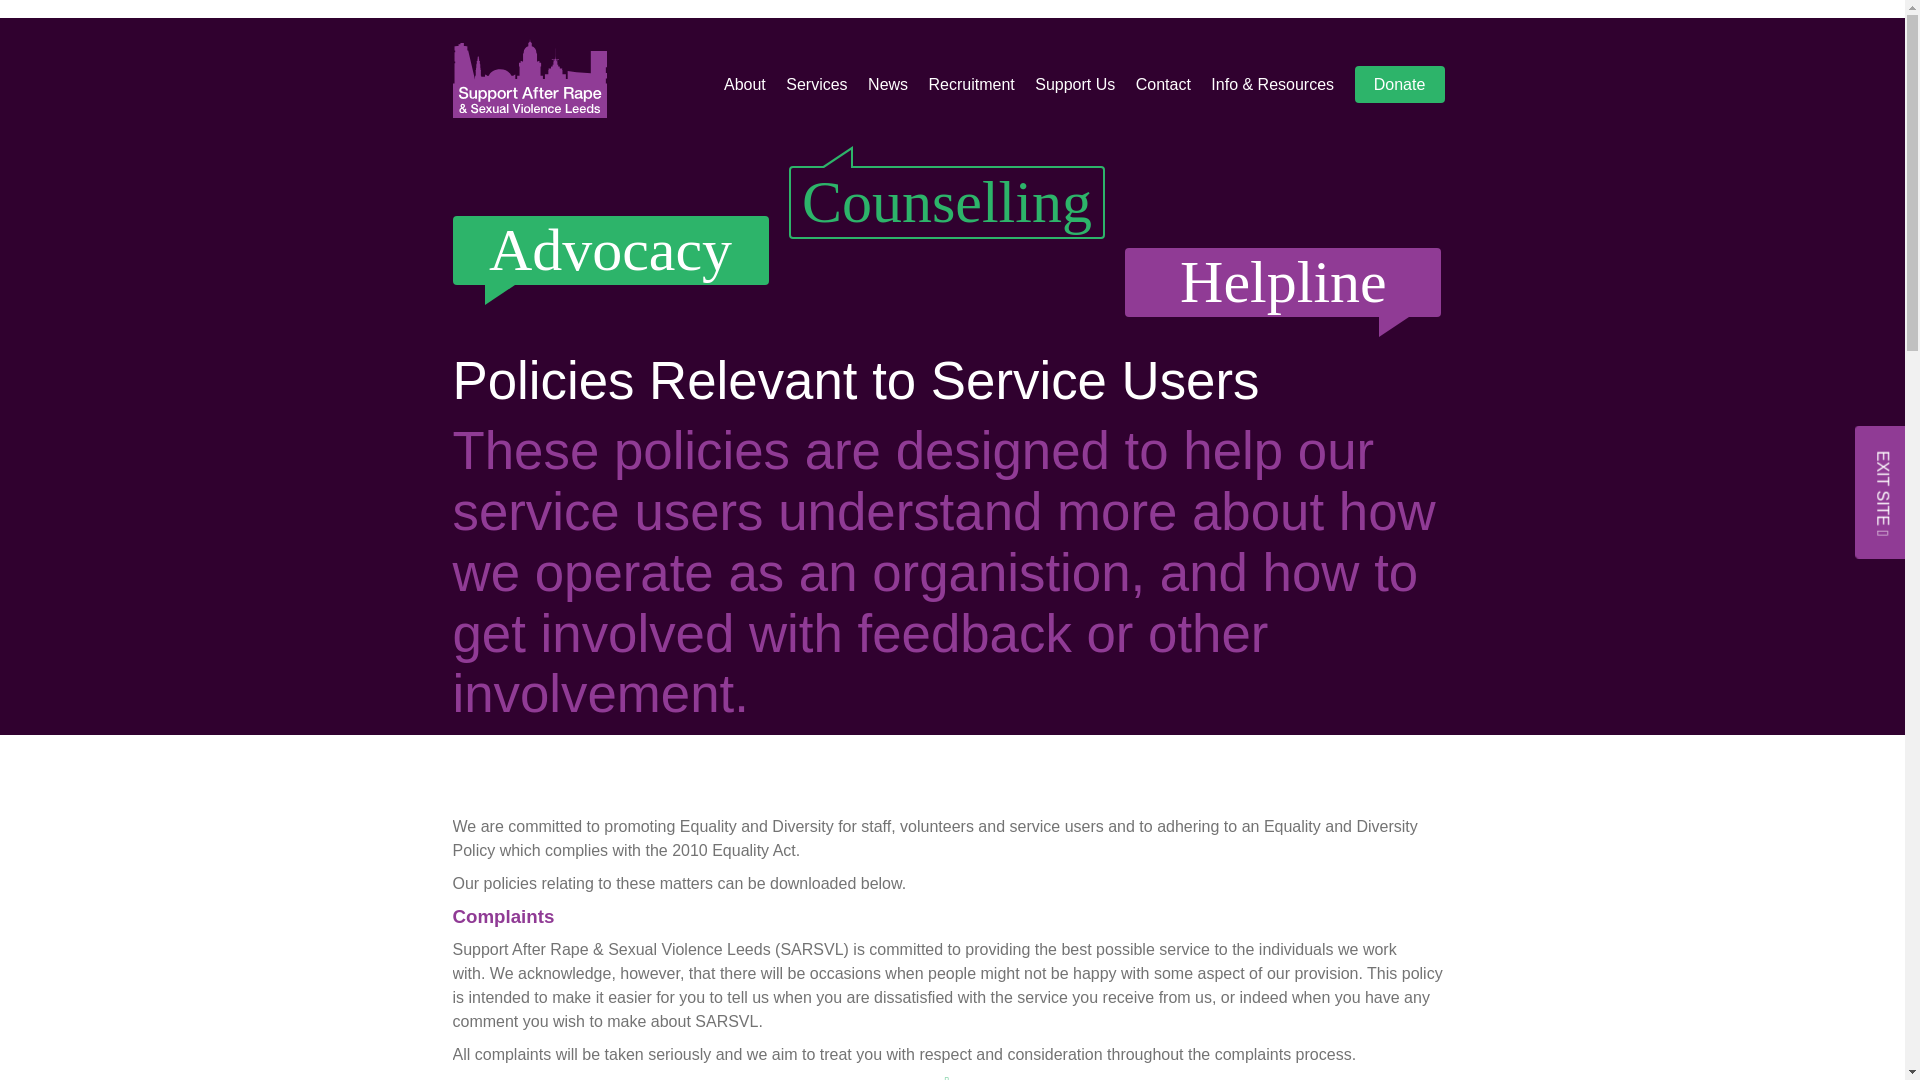 The height and width of the screenshot is (1080, 1920). What do you see at coordinates (1163, 84) in the screenshot?
I see `Contact` at bounding box center [1163, 84].